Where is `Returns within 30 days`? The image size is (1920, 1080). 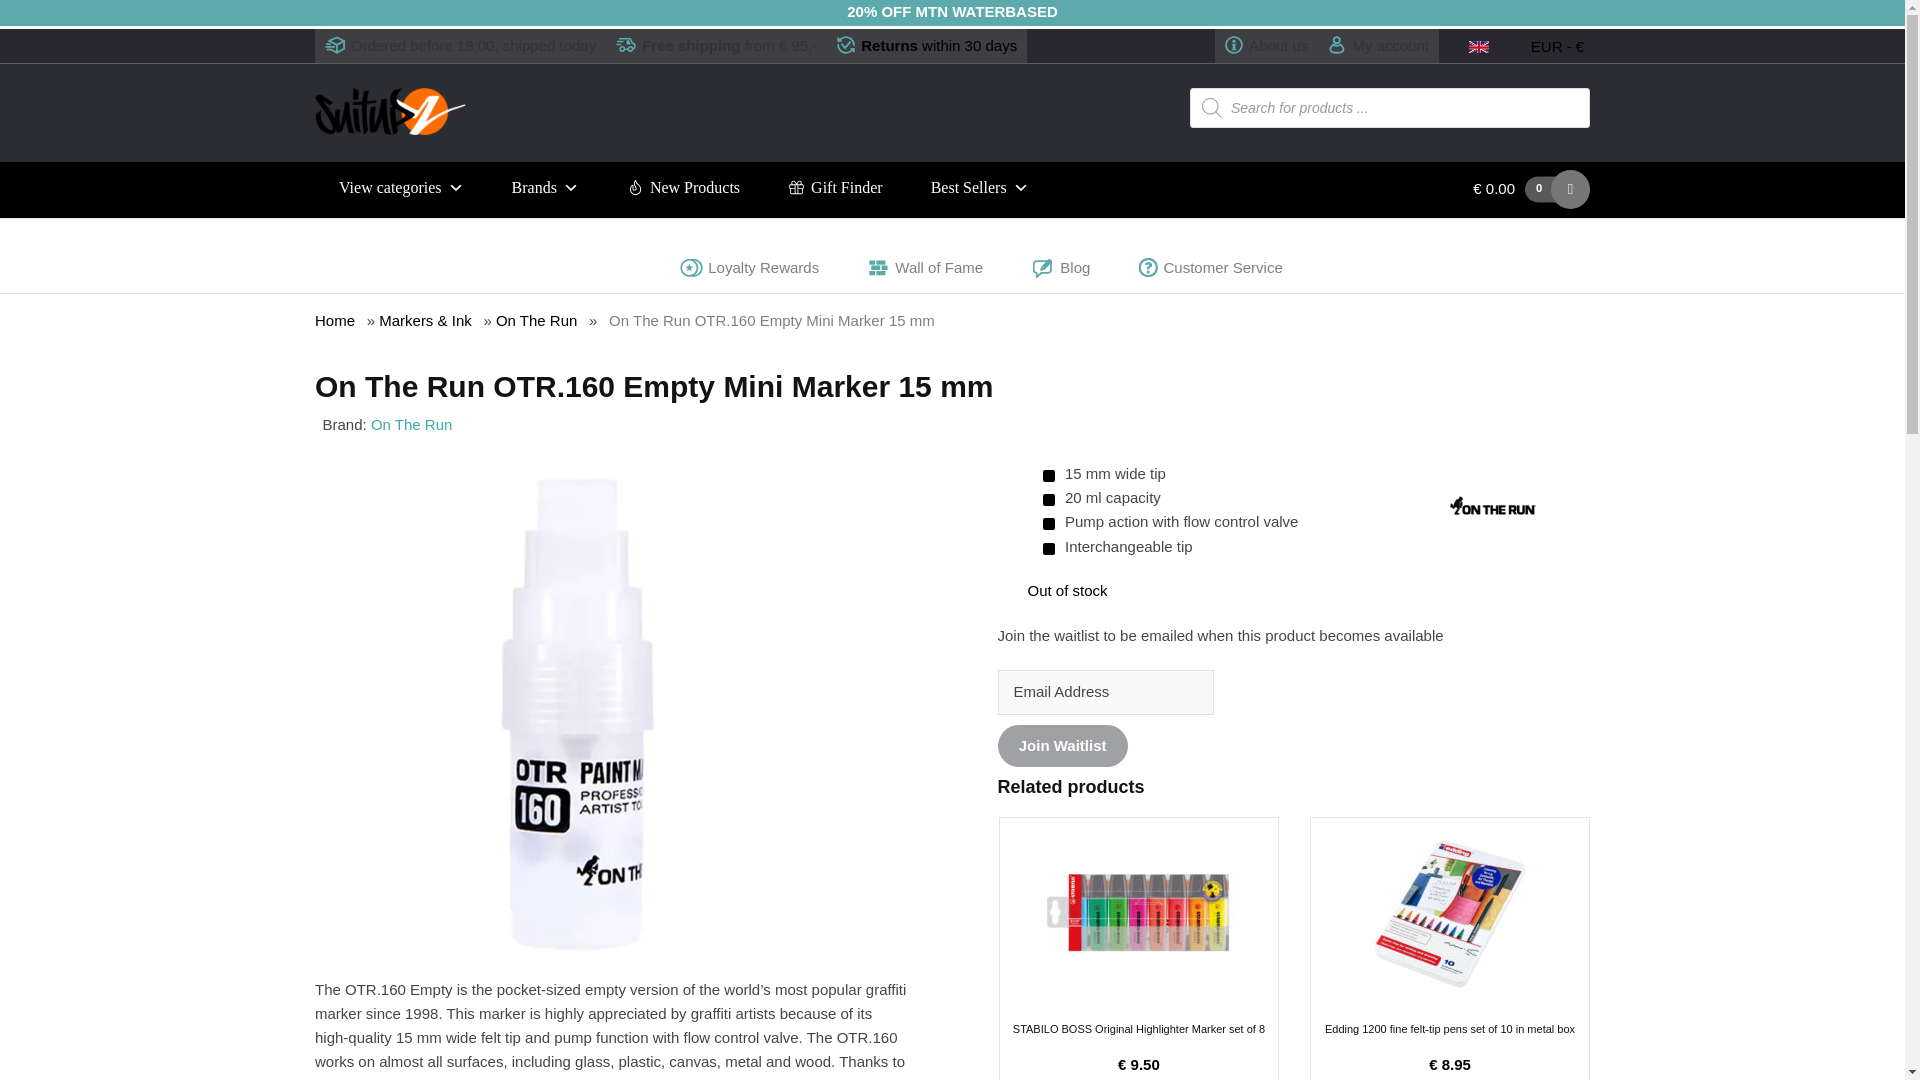 Returns within 30 days is located at coordinates (927, 46).